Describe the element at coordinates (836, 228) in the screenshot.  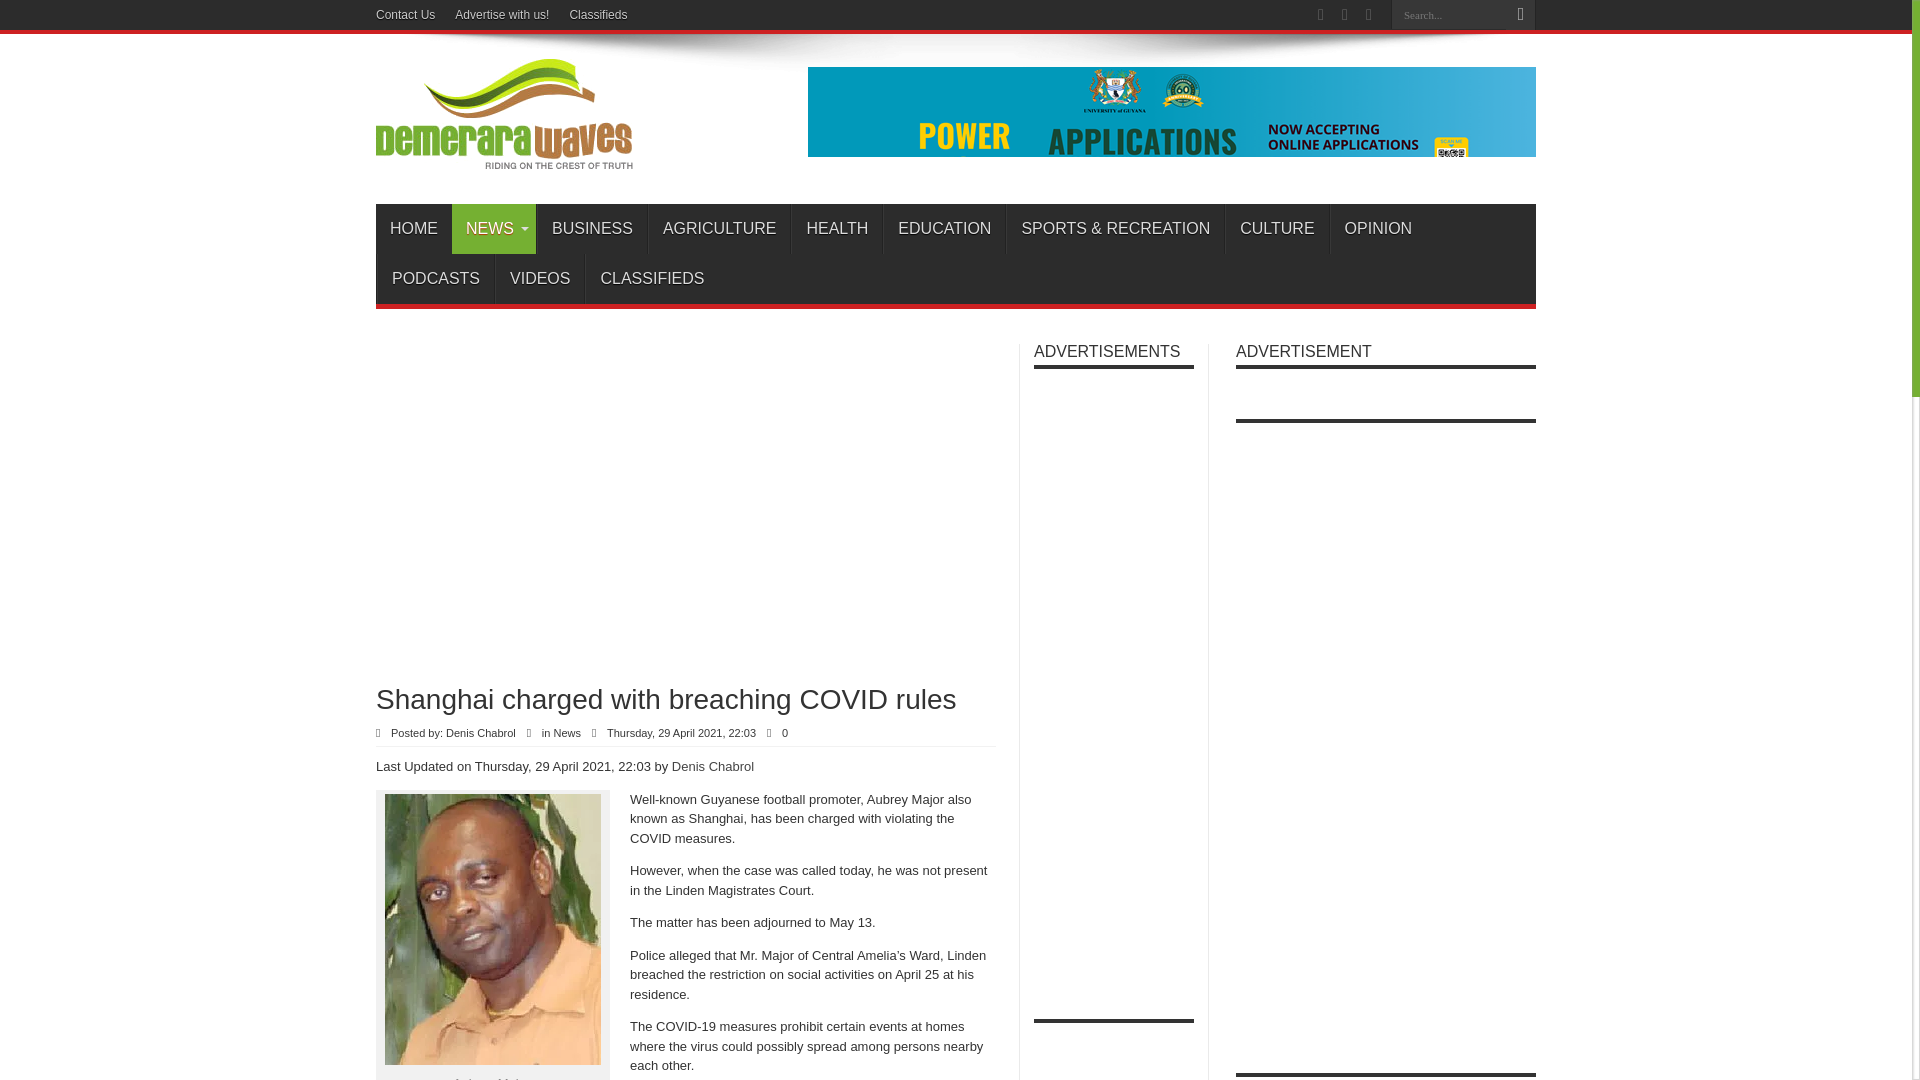
I see `HEALTH` at that location.